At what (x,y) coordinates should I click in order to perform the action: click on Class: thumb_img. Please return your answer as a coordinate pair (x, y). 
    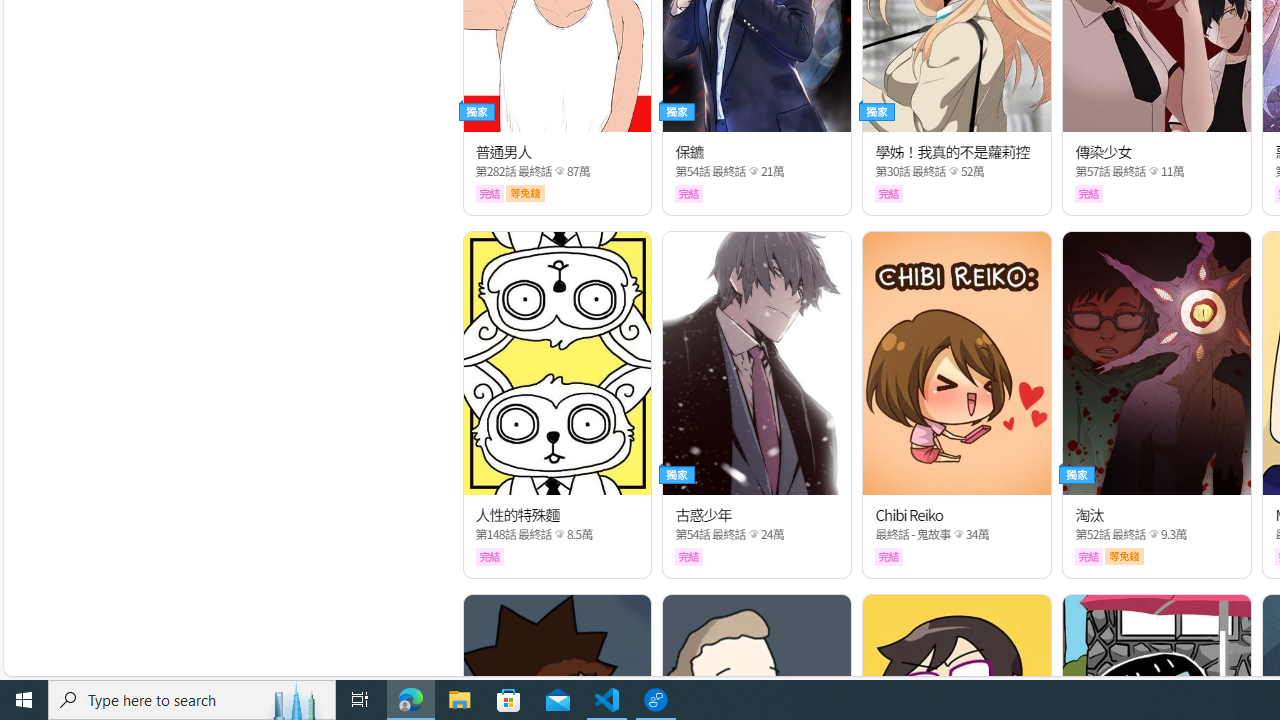
    Looking at the image, I should click on (1156, 363).